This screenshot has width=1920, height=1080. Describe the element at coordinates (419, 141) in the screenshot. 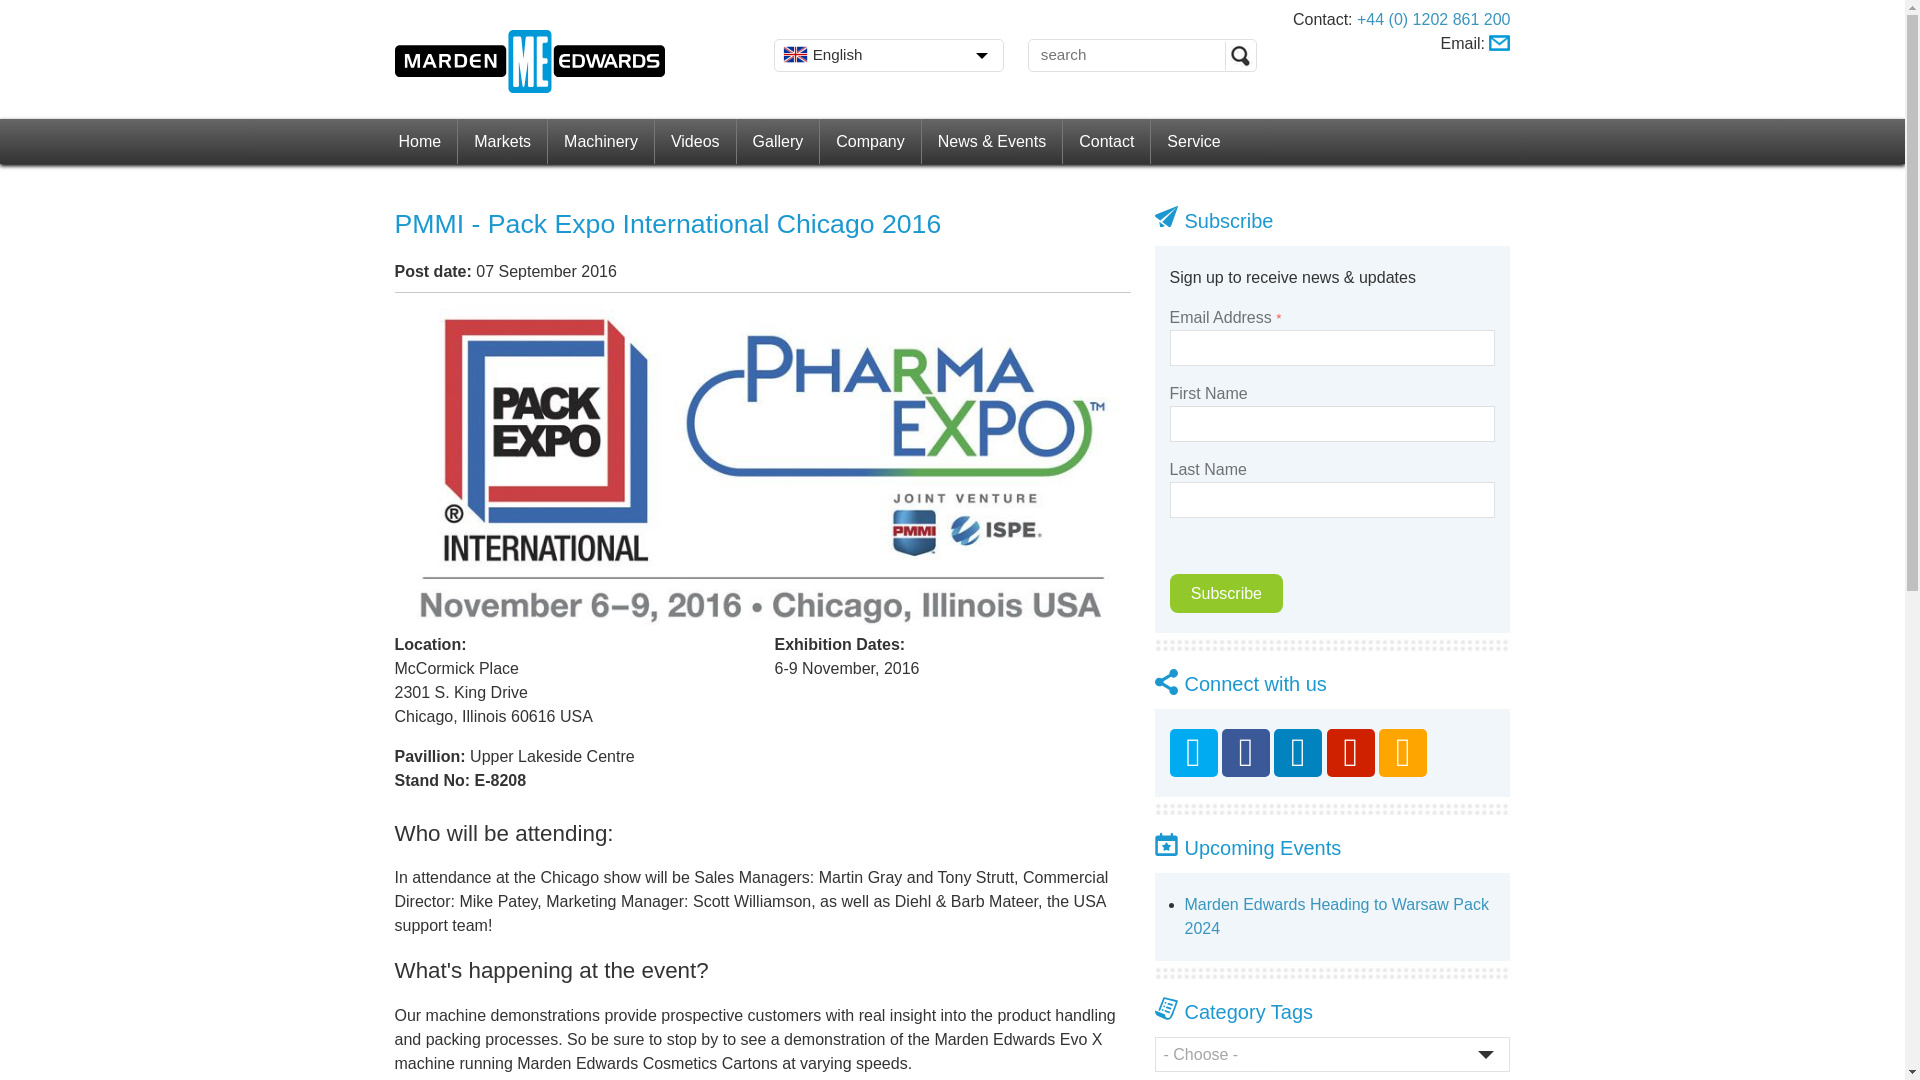

I see `Home` at that location.